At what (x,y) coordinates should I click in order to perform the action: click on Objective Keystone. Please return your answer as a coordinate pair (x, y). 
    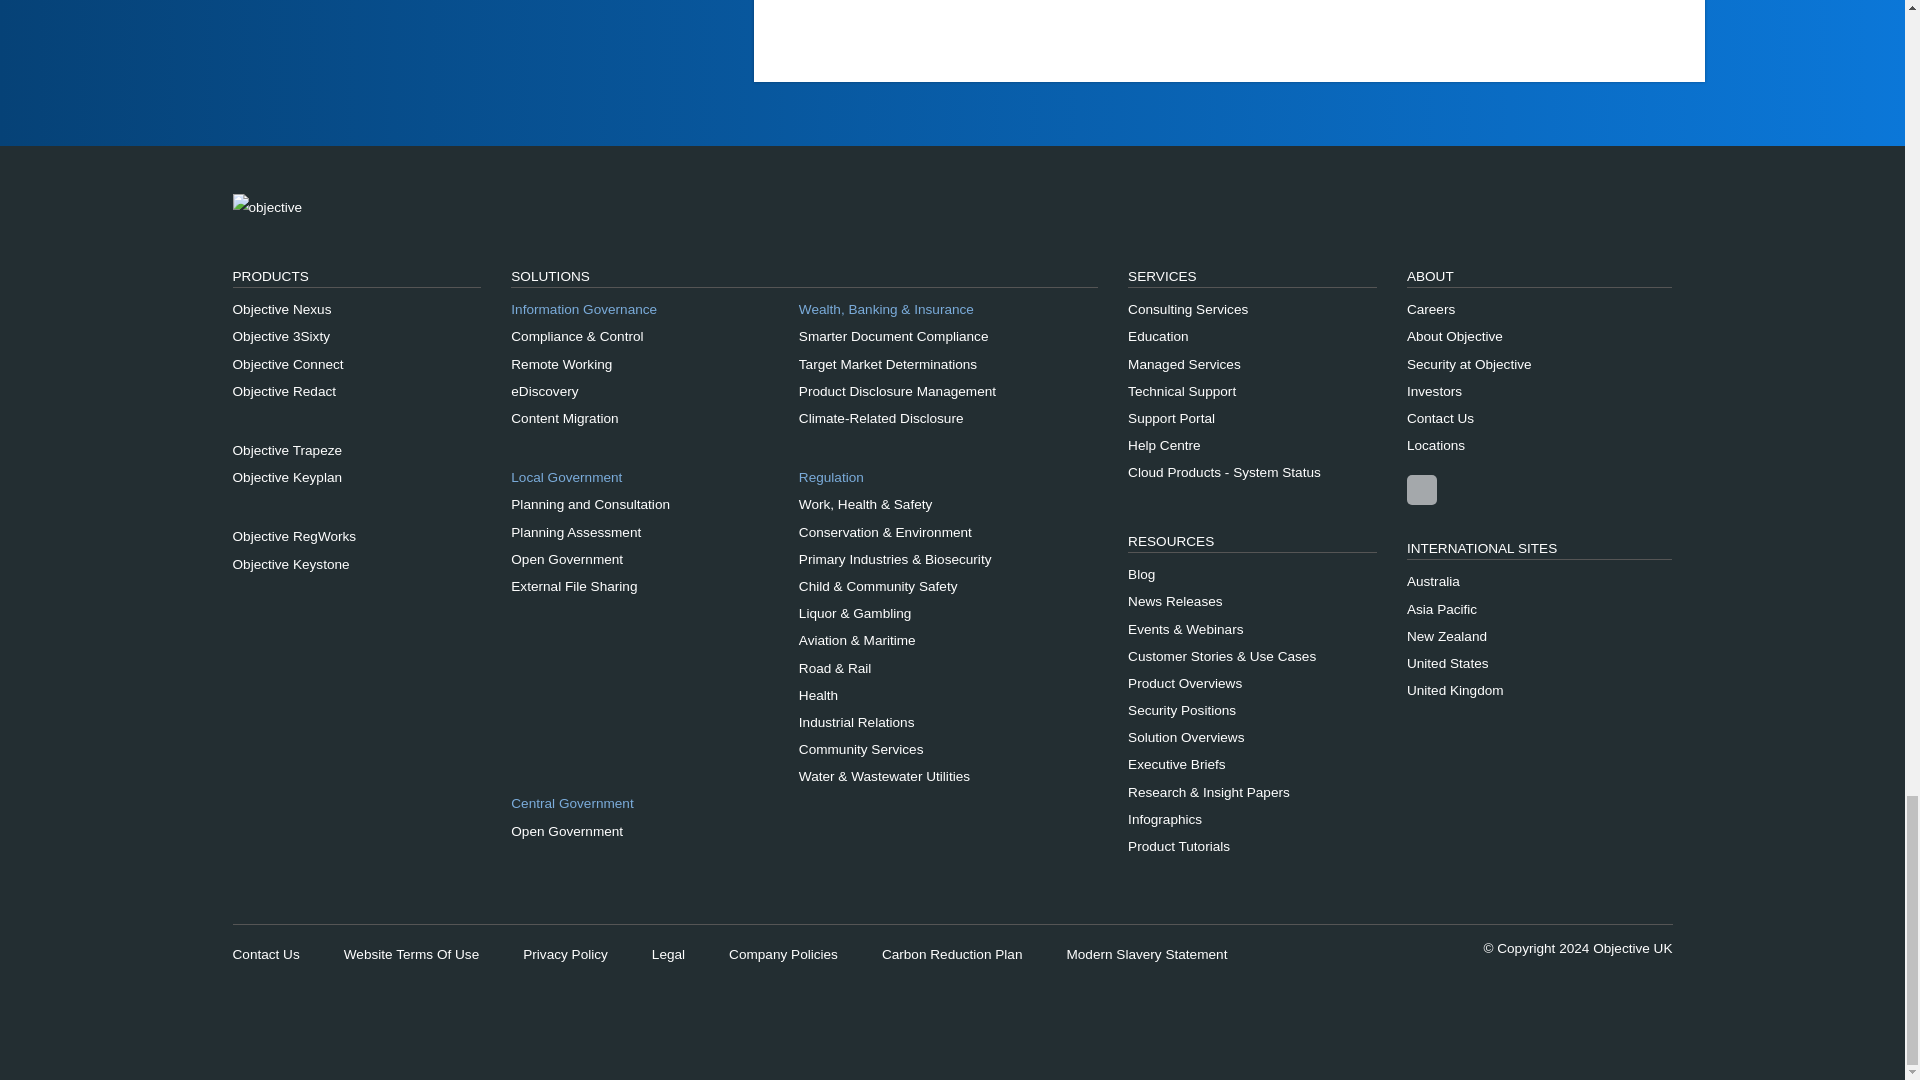
    Looking at the image, I should click on (356, 564).